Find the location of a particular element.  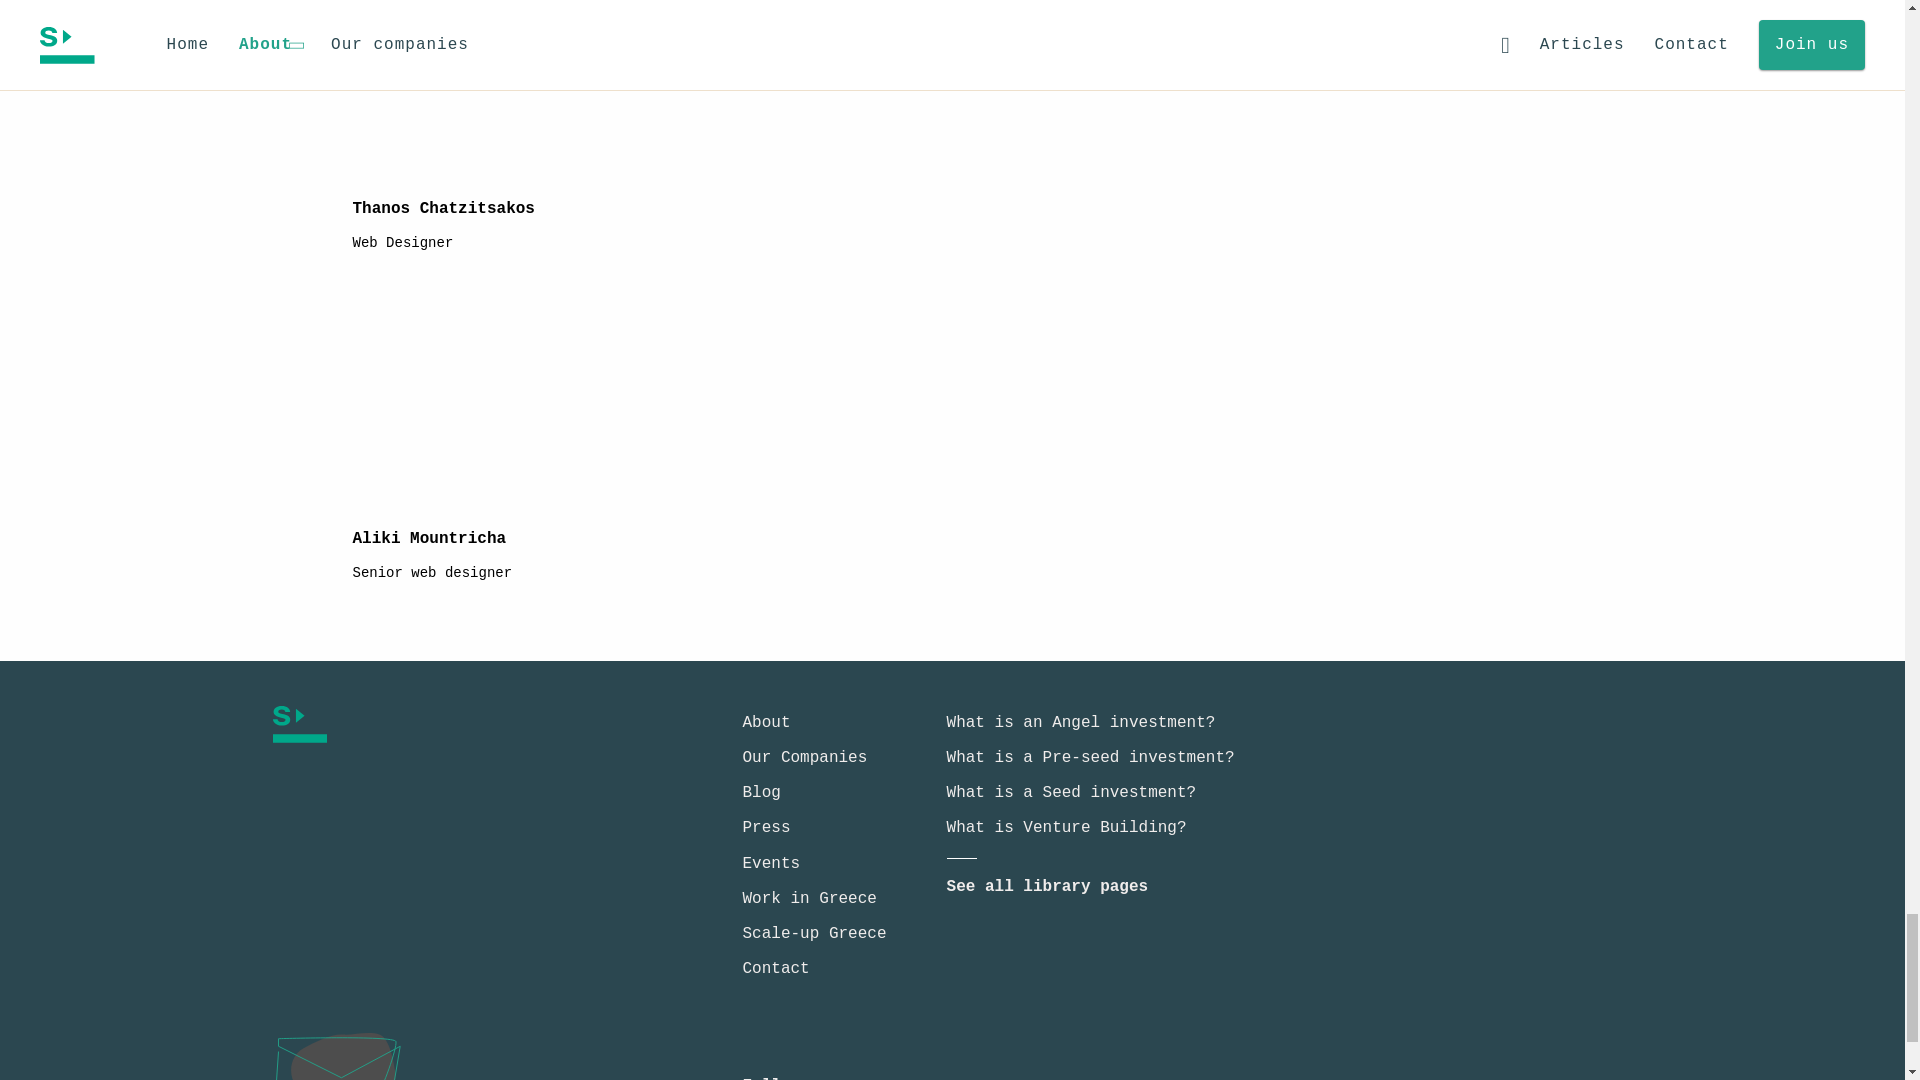

Contact is located at coordinates (774, 969).